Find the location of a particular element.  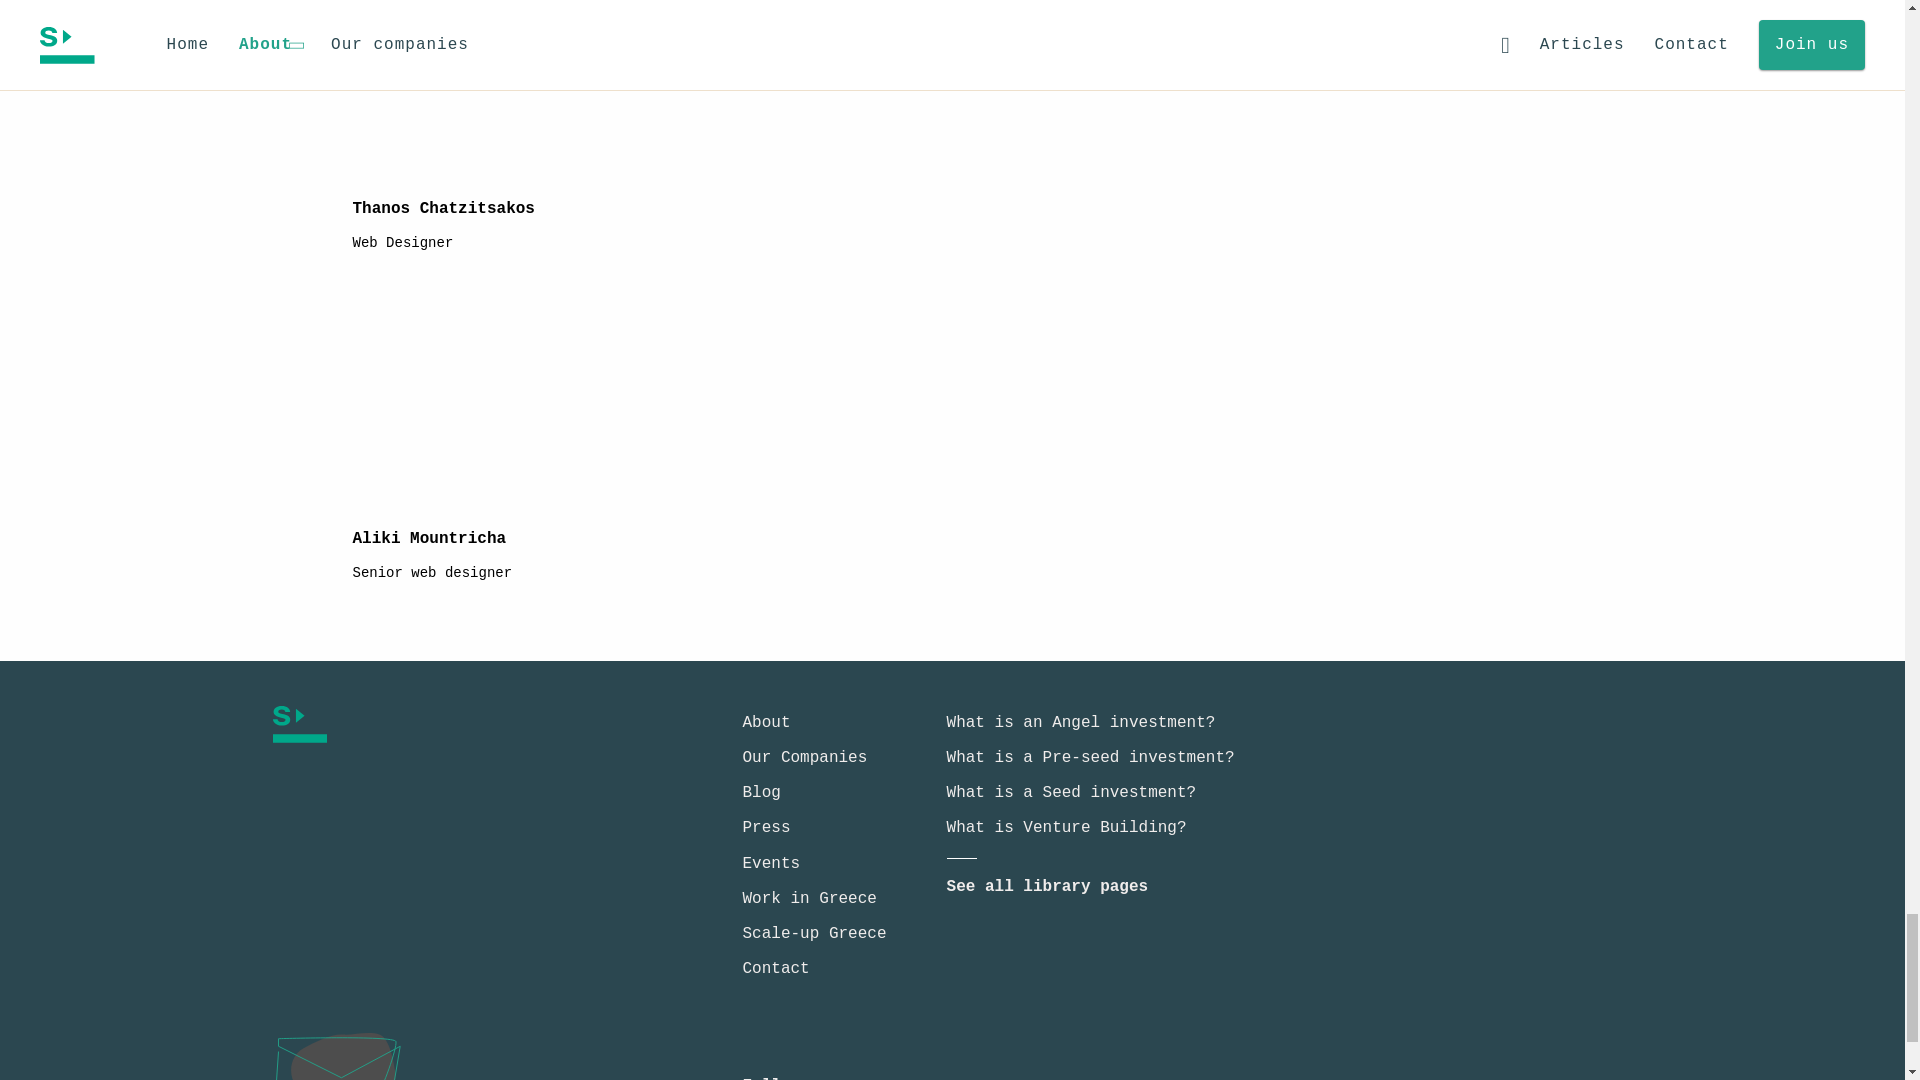

Contact is located at coordinates (774, 969).